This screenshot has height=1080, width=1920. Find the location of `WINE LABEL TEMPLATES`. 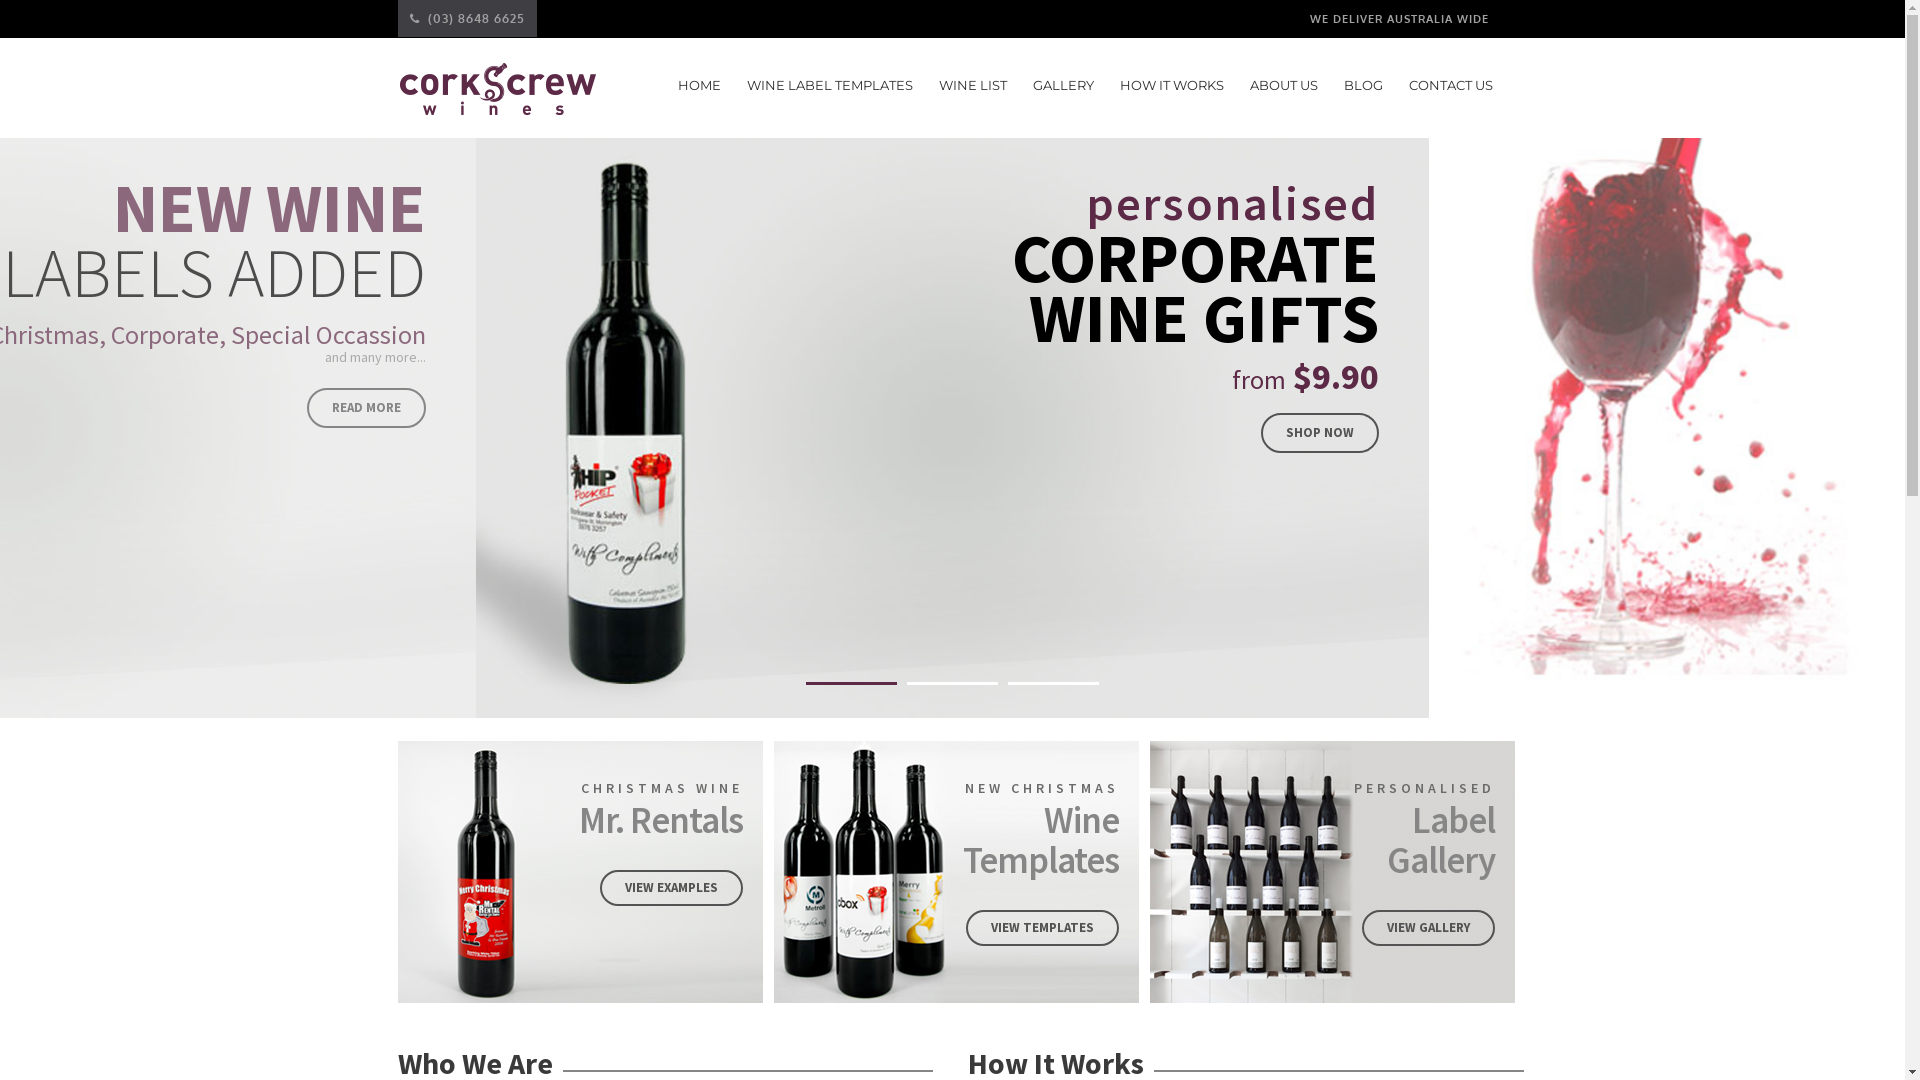

WINE LABEL TEMPLATES is located at coordinates (829, 85).